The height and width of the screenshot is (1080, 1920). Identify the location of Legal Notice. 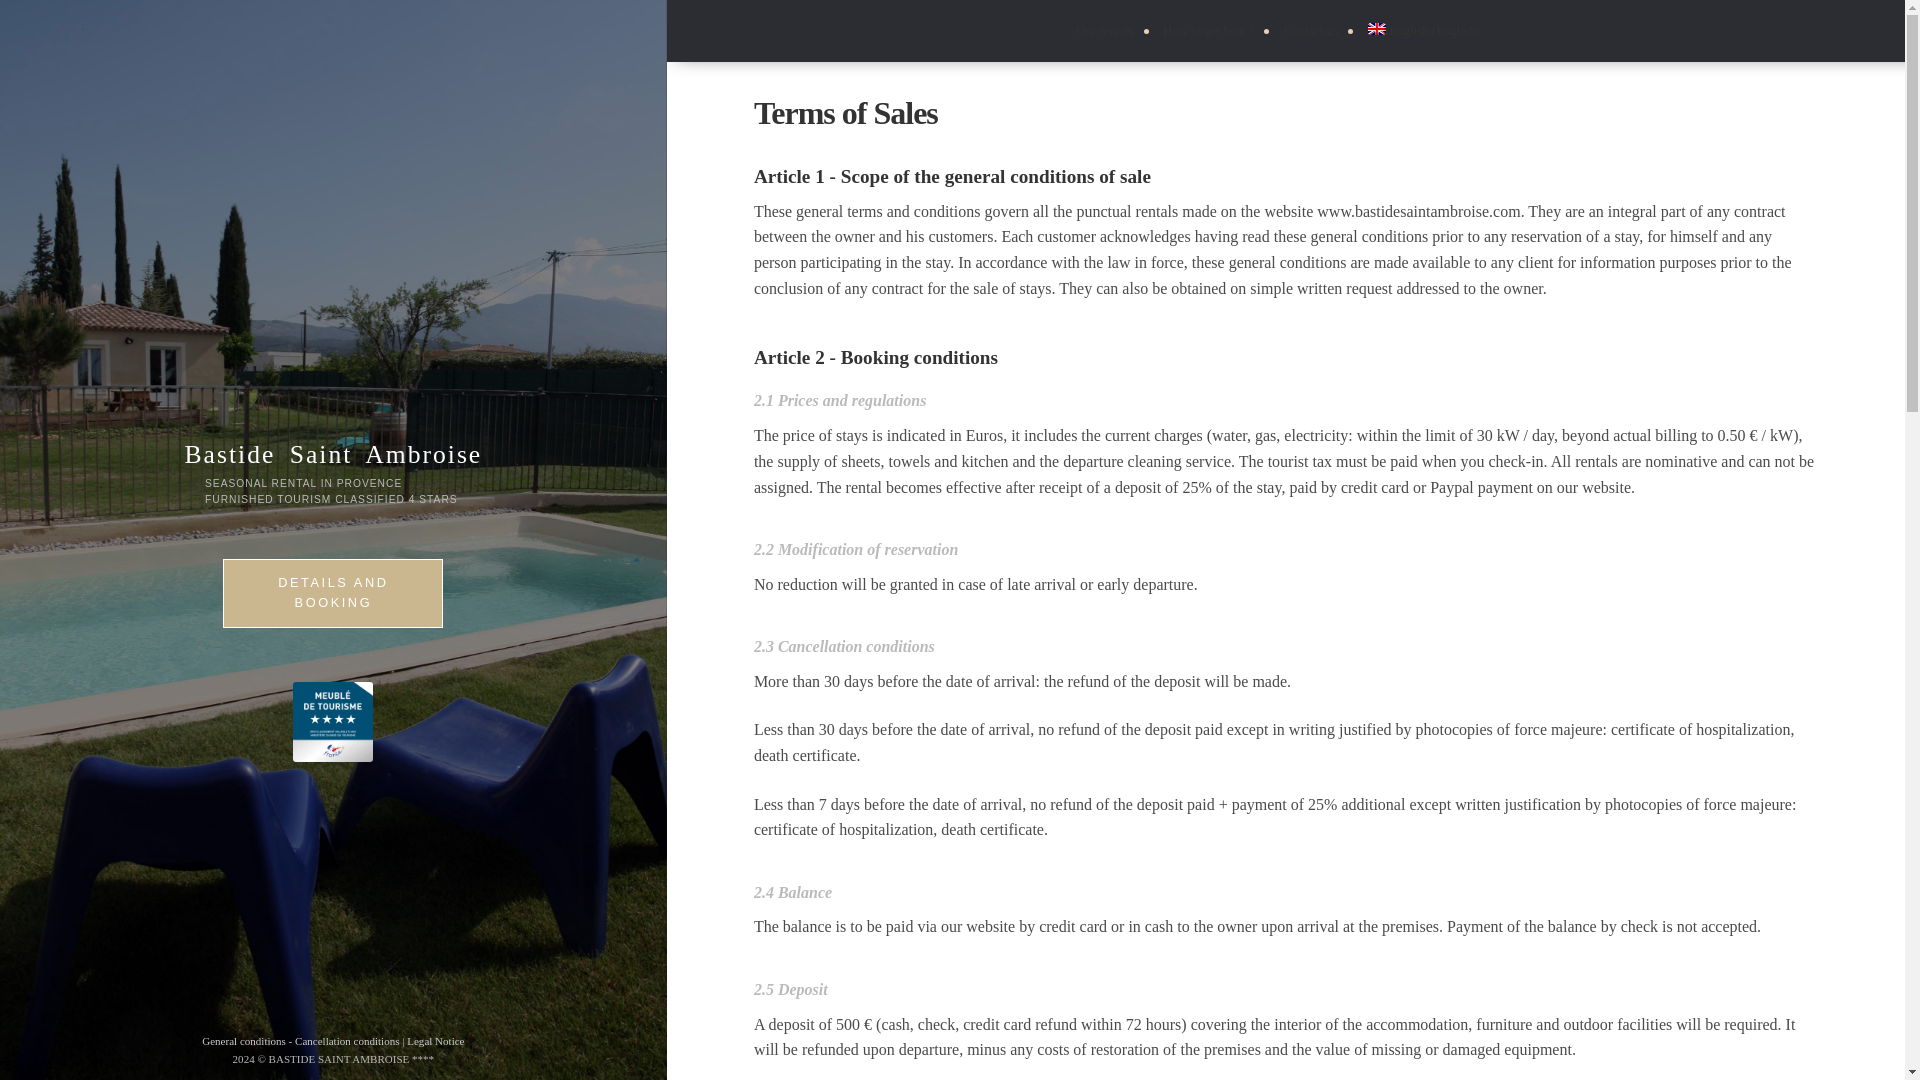
(436, 1040).